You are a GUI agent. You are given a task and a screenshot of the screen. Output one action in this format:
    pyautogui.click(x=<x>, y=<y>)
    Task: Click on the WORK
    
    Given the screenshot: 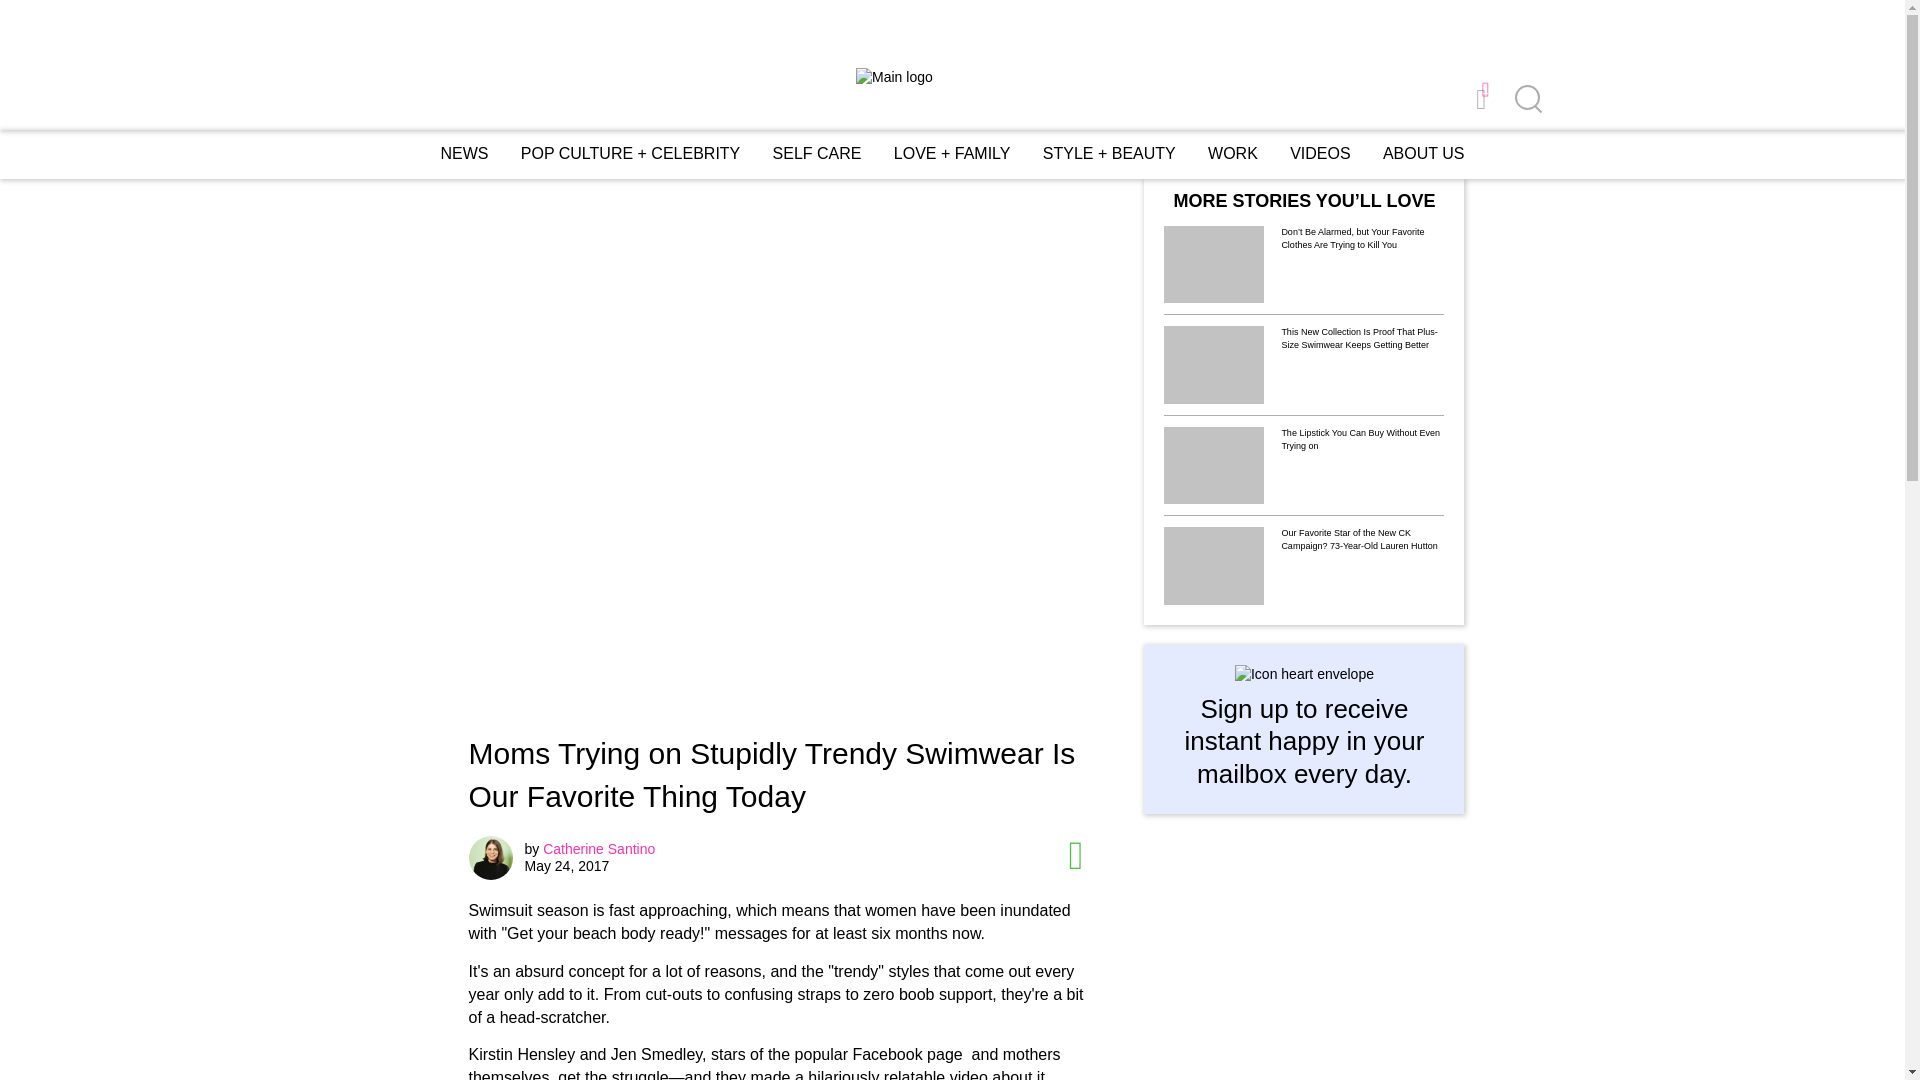 What is the action you would take?
    pyautogui.click(x=1232, y=153)
    